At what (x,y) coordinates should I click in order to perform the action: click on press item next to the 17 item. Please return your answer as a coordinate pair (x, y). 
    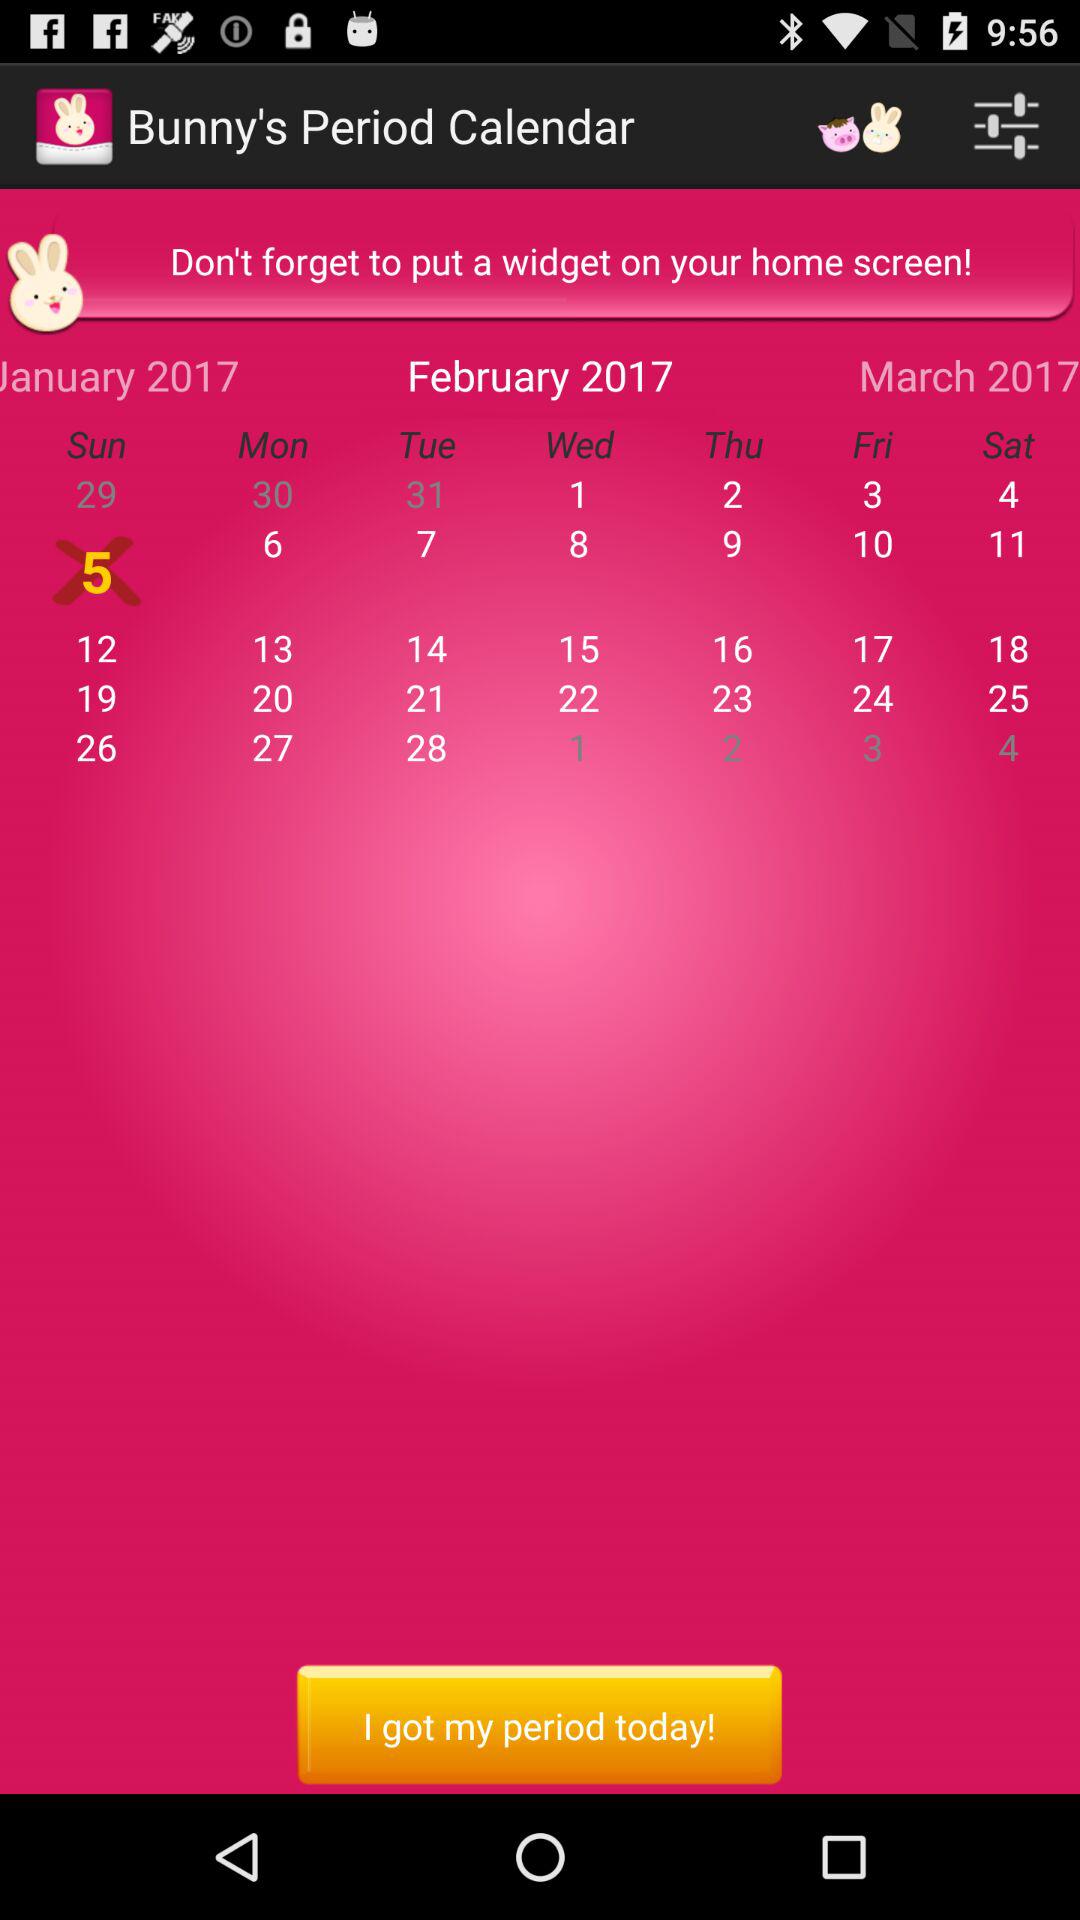
    Looking at the image, I should click on (732, 697).